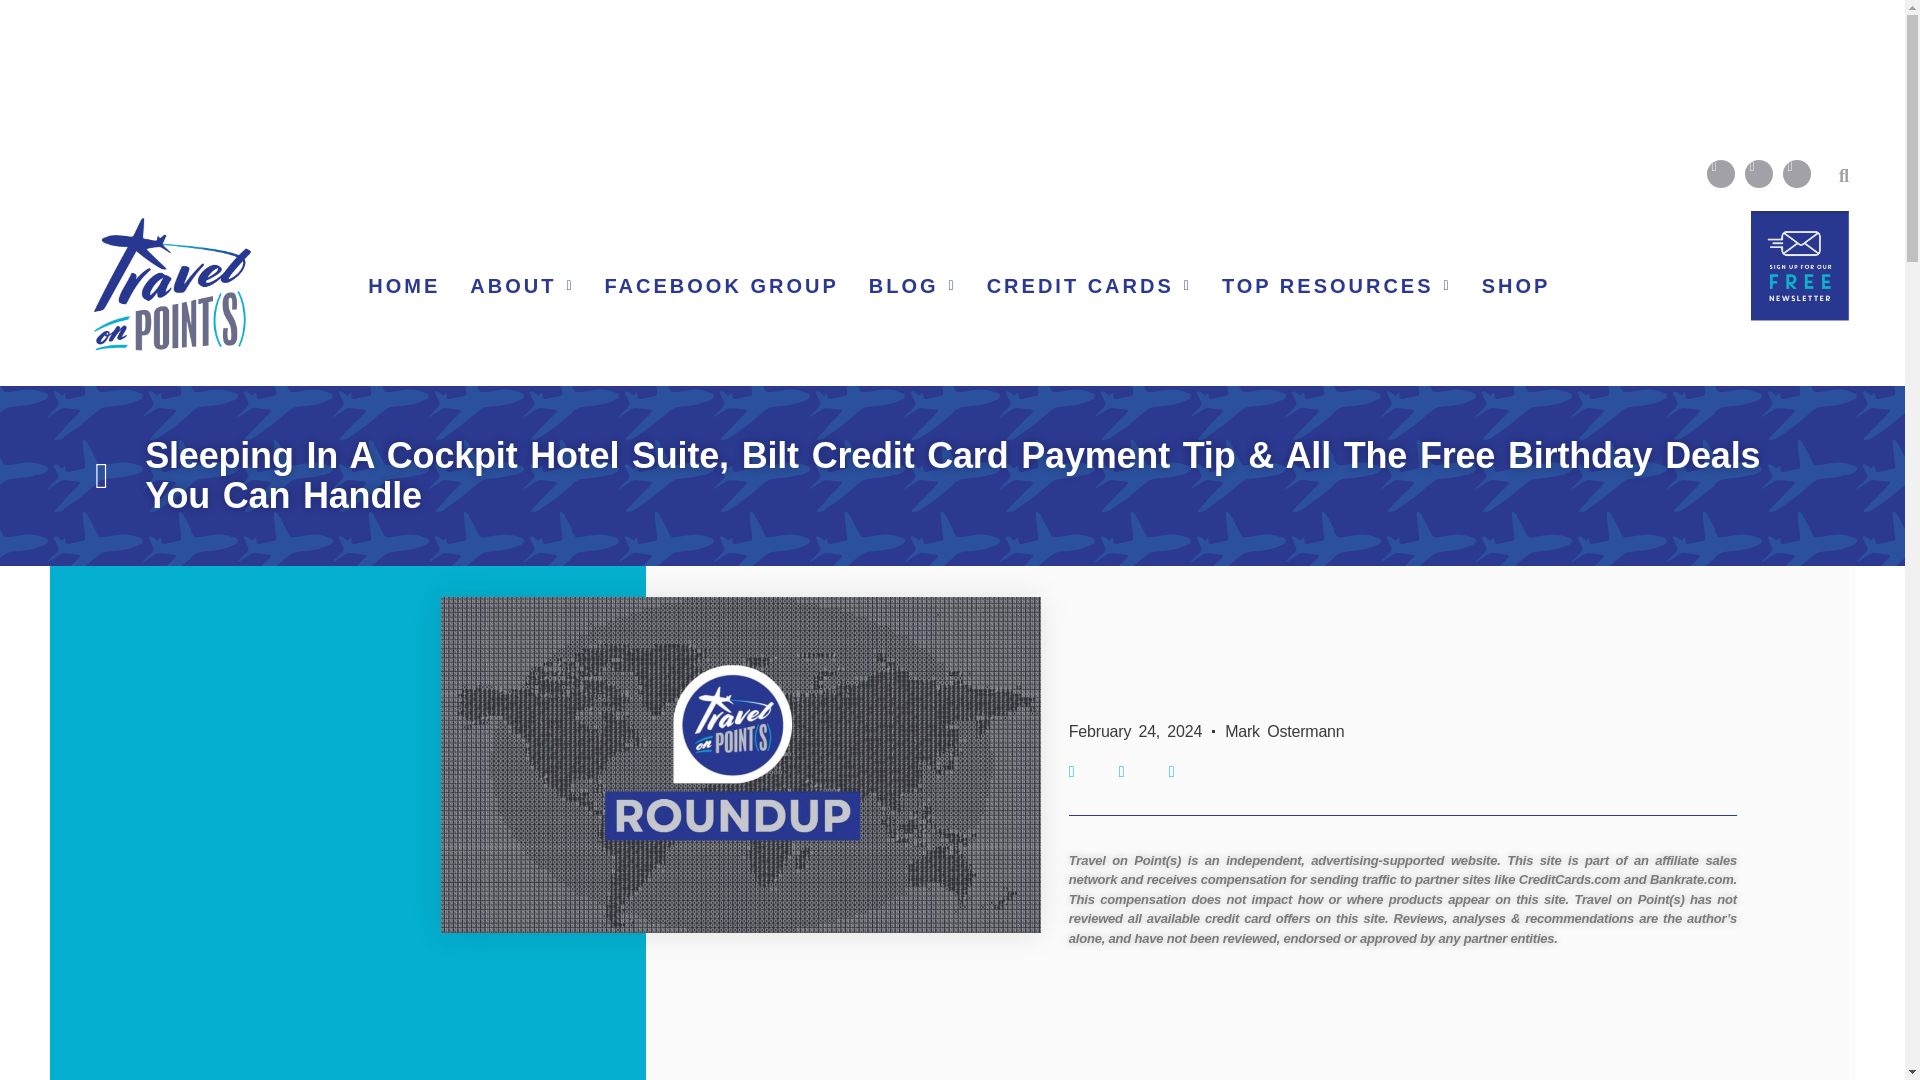 The image size is (1920, 1080). Describe the element at coordinates (522, 286) in the screenshot. I see `ABOUT` at that location.